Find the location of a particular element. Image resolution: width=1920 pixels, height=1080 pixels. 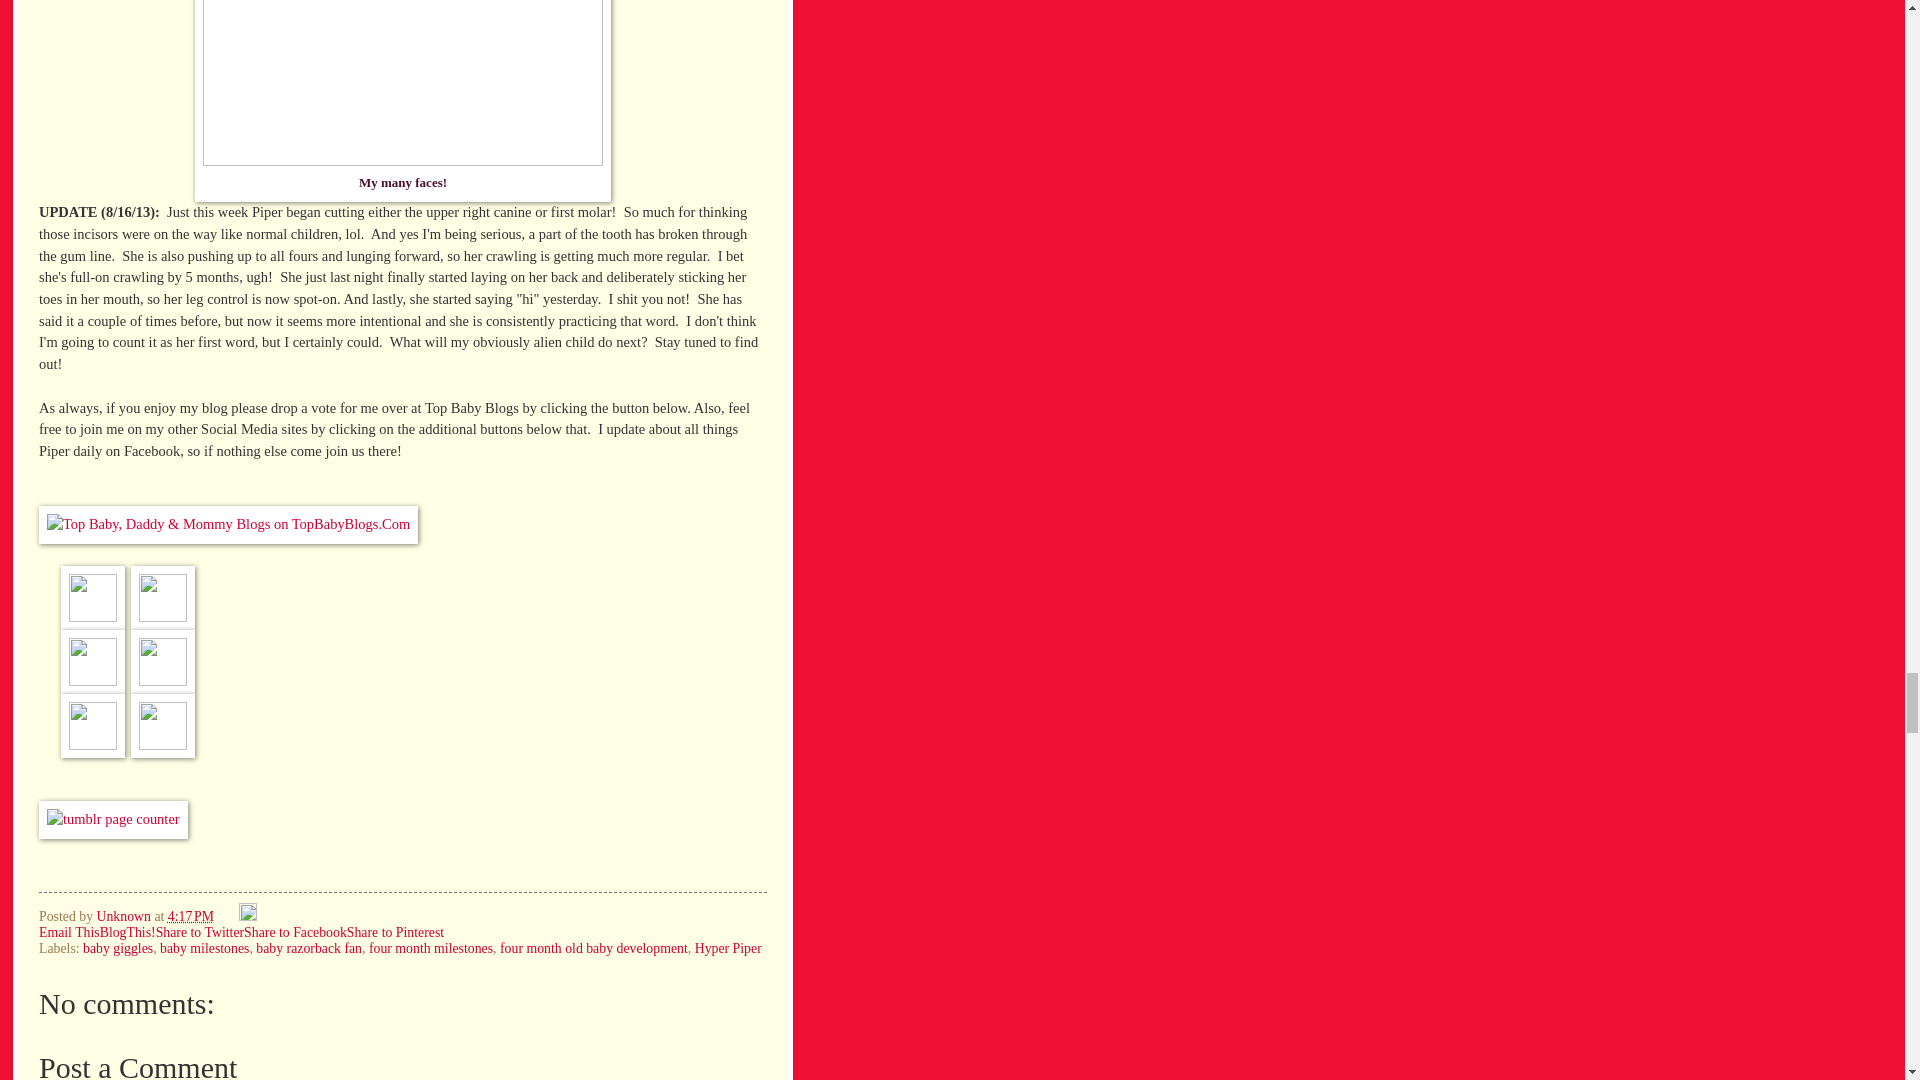

Share to Twitter is located at coordinates (199, 932).